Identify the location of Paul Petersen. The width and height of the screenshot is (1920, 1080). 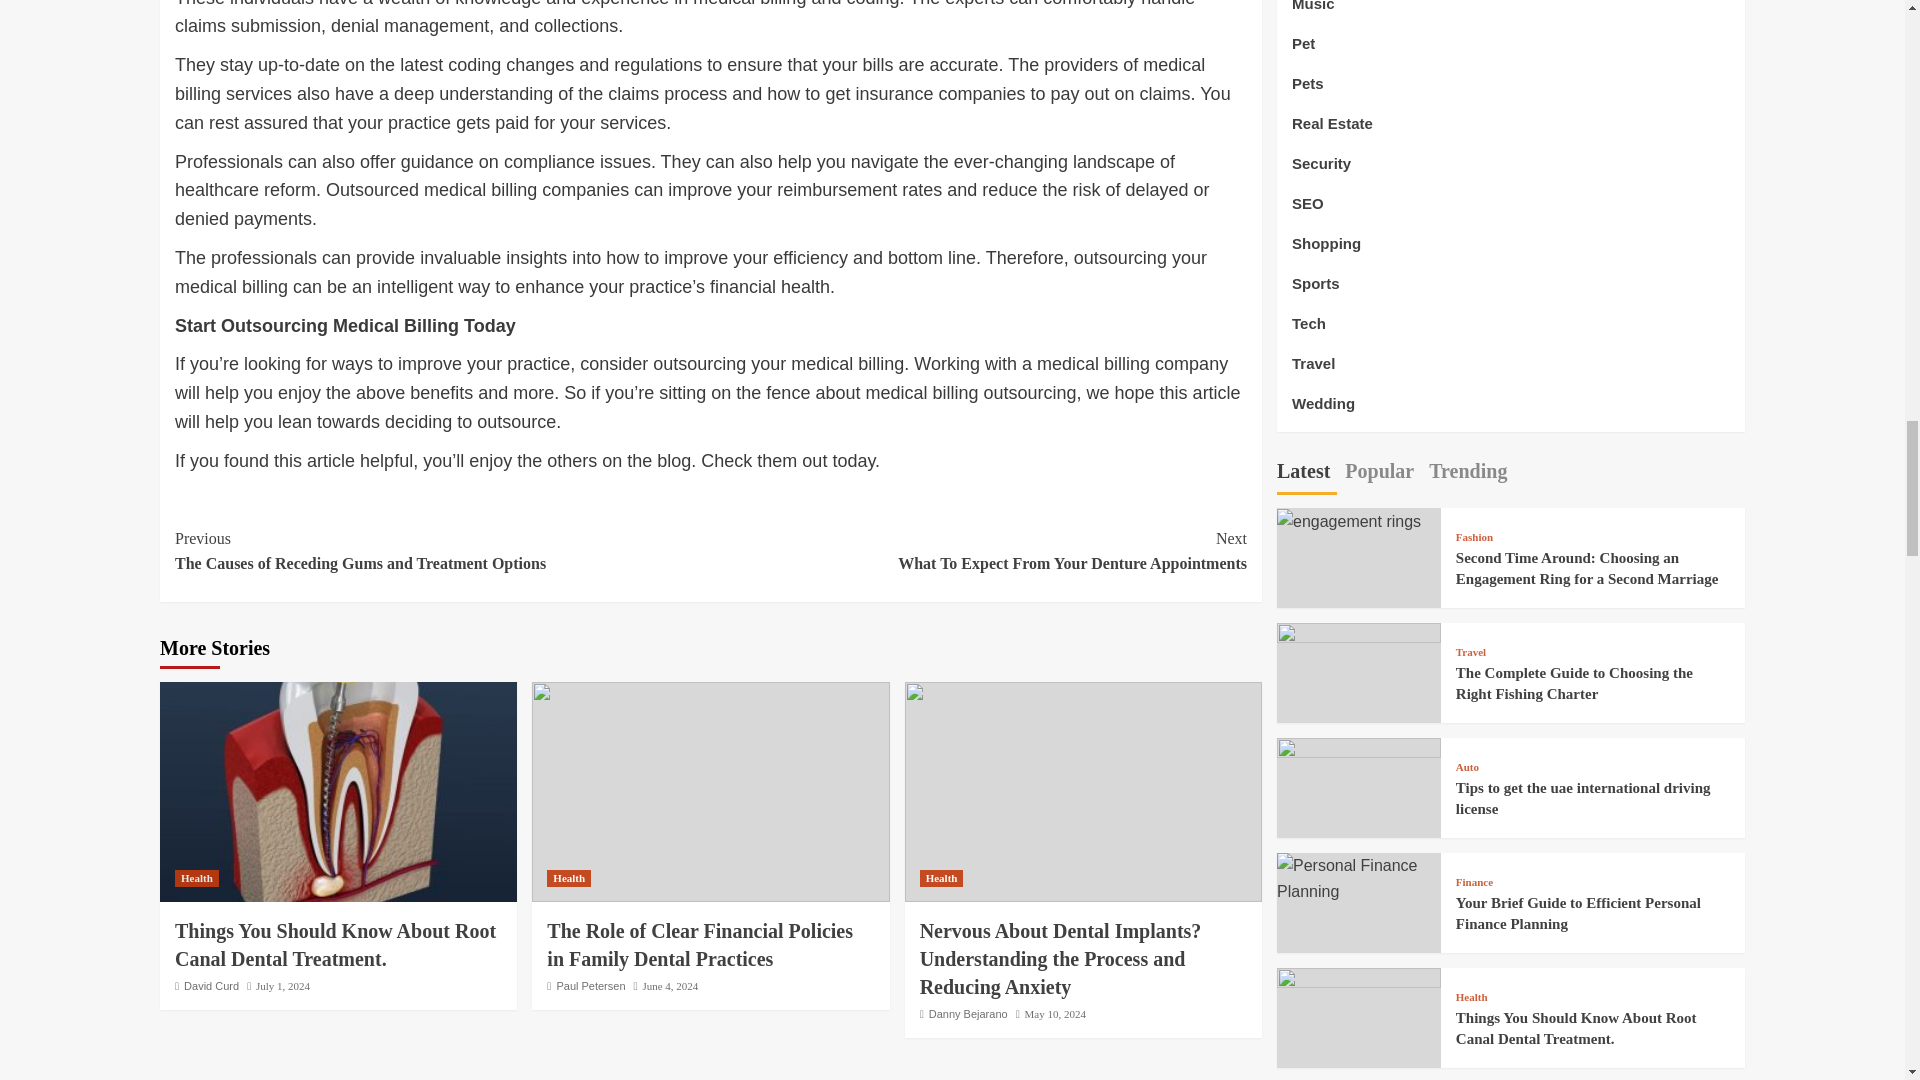
(590, 986).